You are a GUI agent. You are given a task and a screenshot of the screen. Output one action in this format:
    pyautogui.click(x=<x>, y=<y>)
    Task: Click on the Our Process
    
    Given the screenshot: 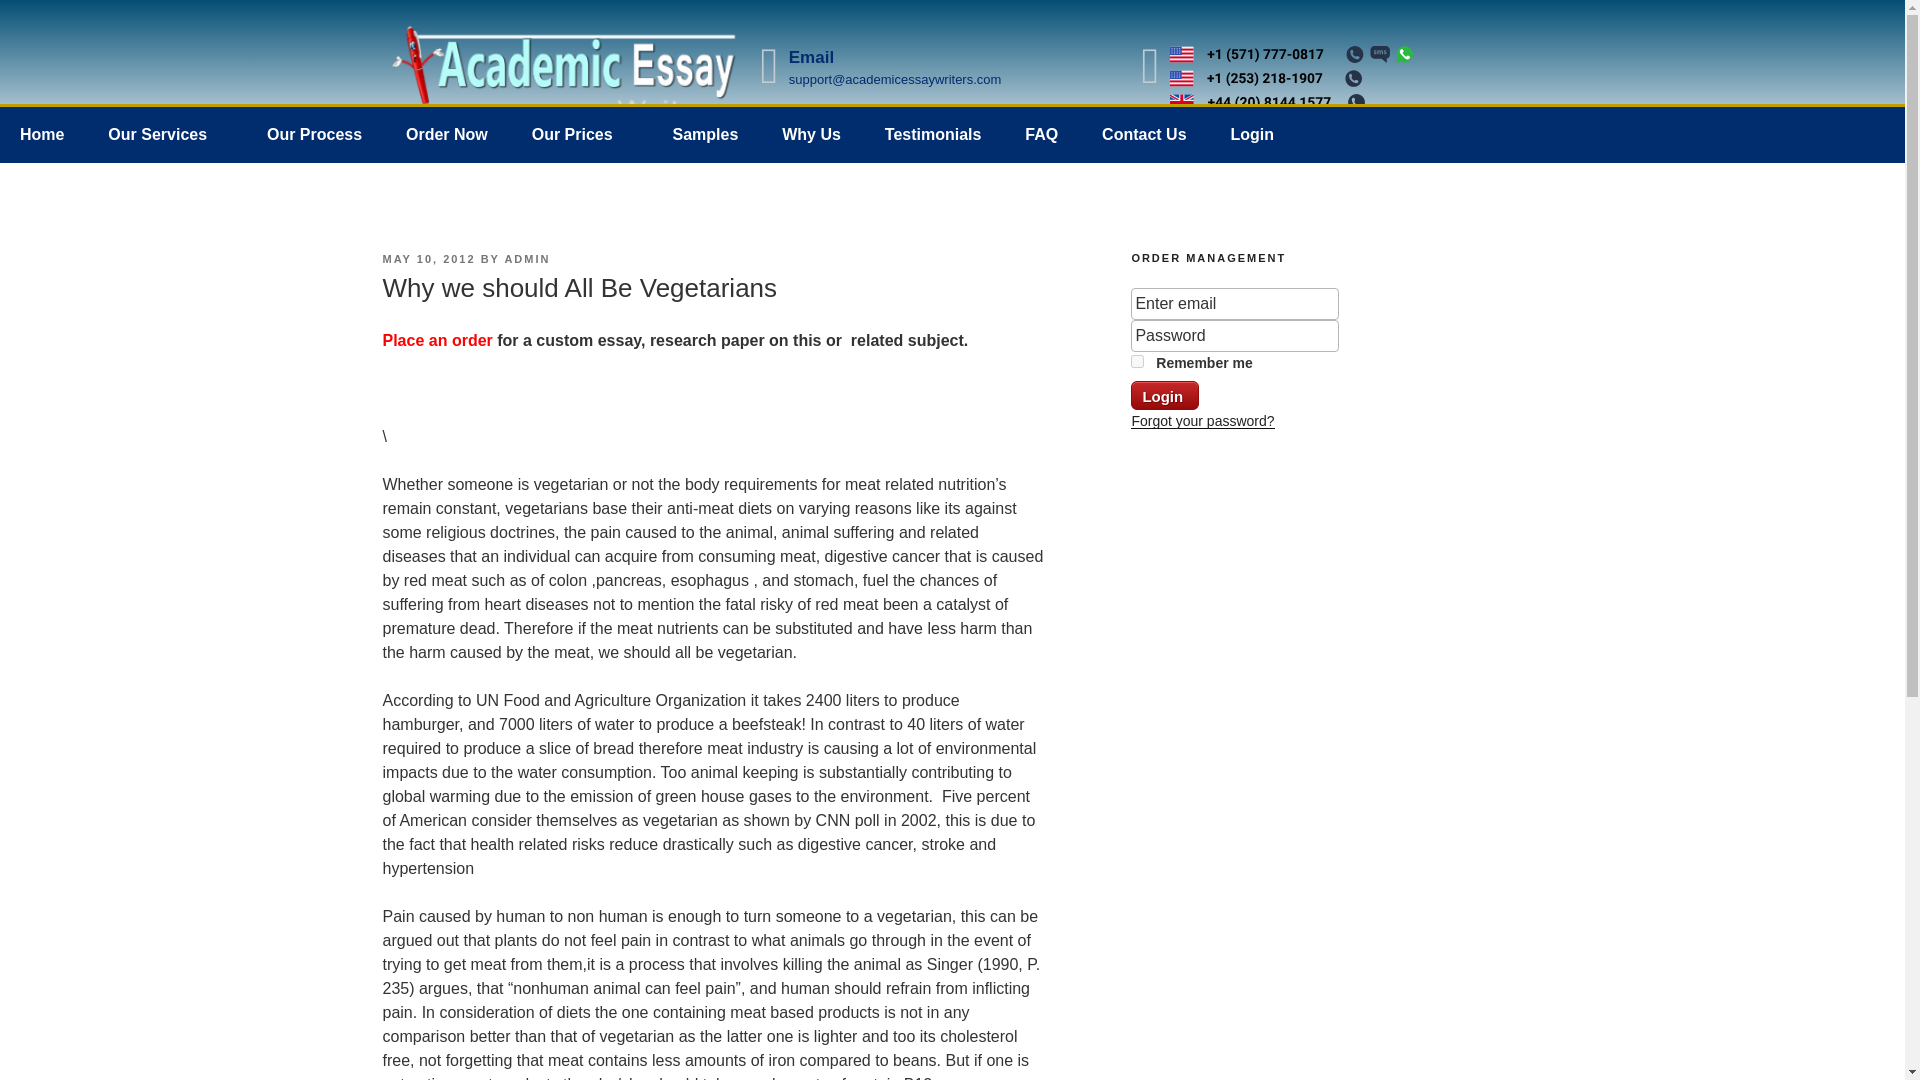 What is the action you would take?
    pyautogui.click(x=314, y=134)
    